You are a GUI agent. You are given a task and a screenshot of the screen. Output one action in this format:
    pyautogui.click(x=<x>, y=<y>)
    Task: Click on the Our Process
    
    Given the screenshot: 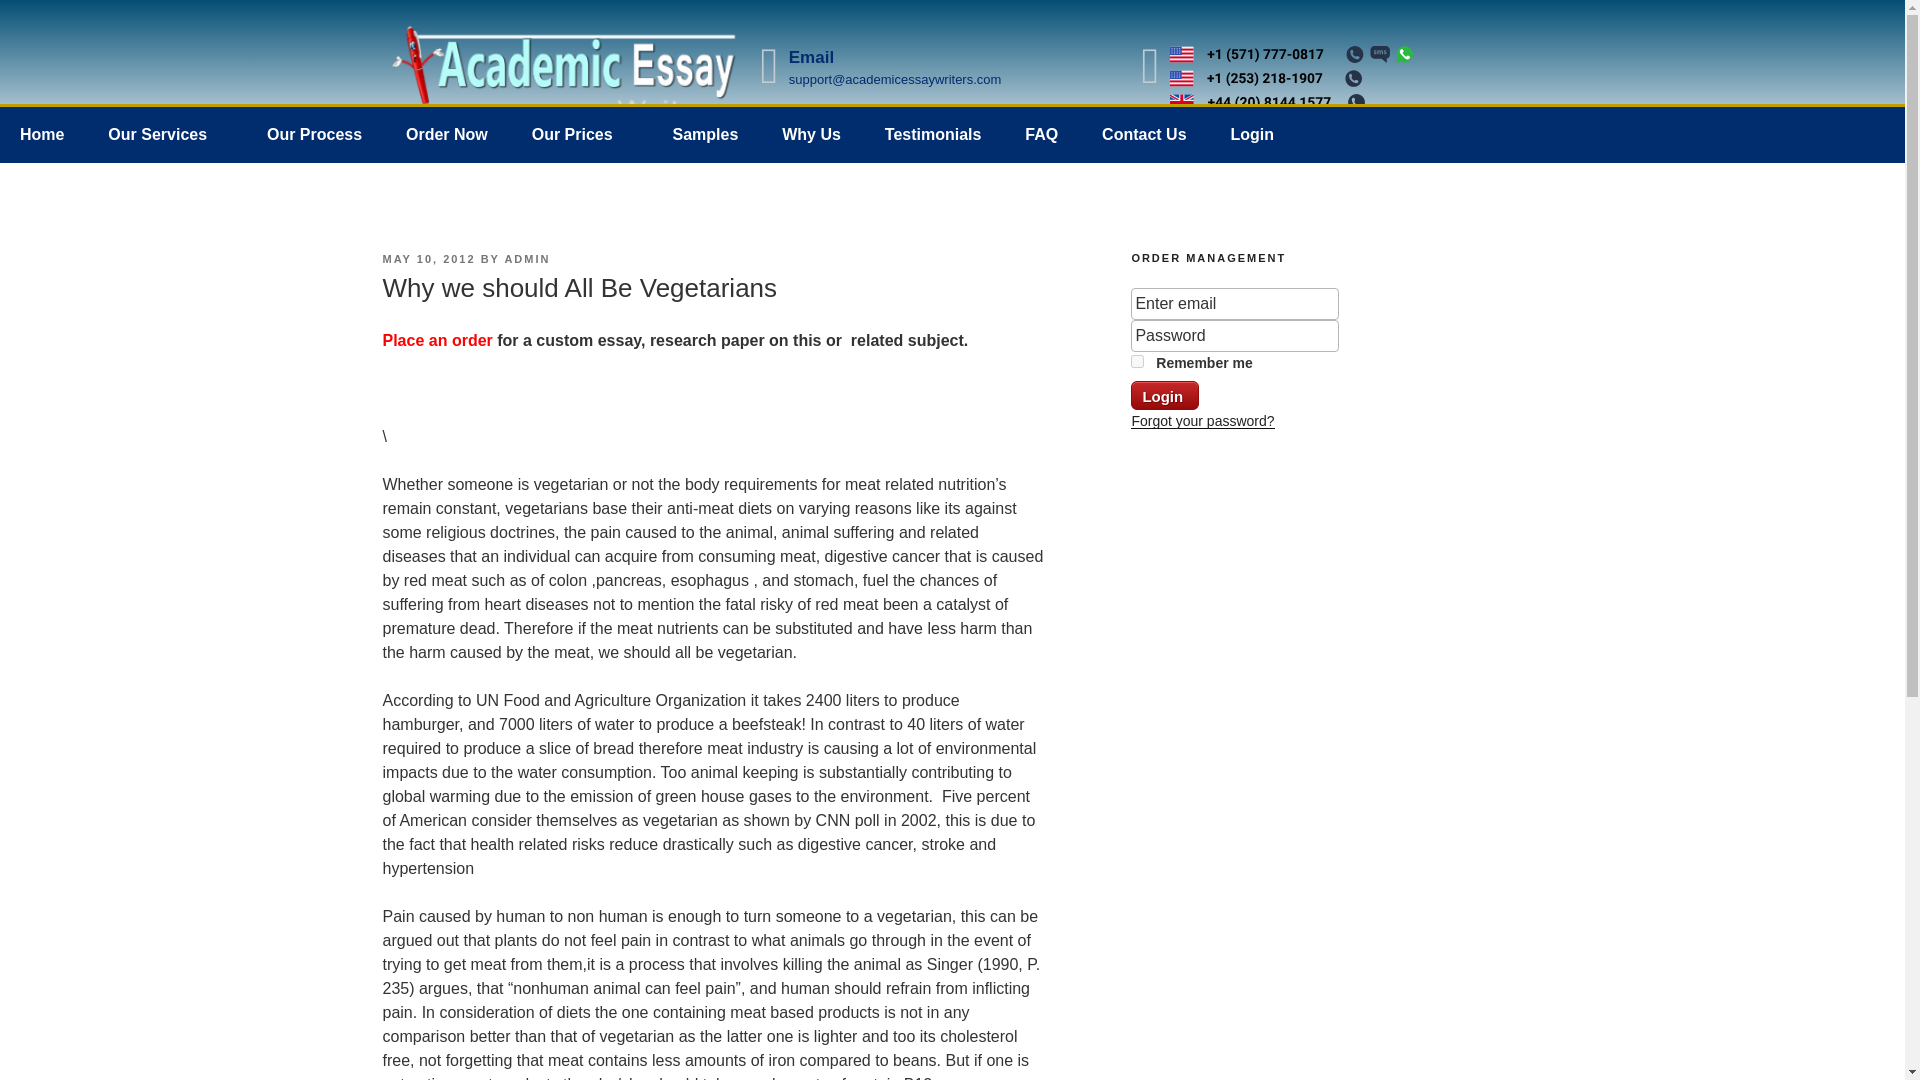 What is the action you would take?
    pyautogui.click(x=314, y=134)
    